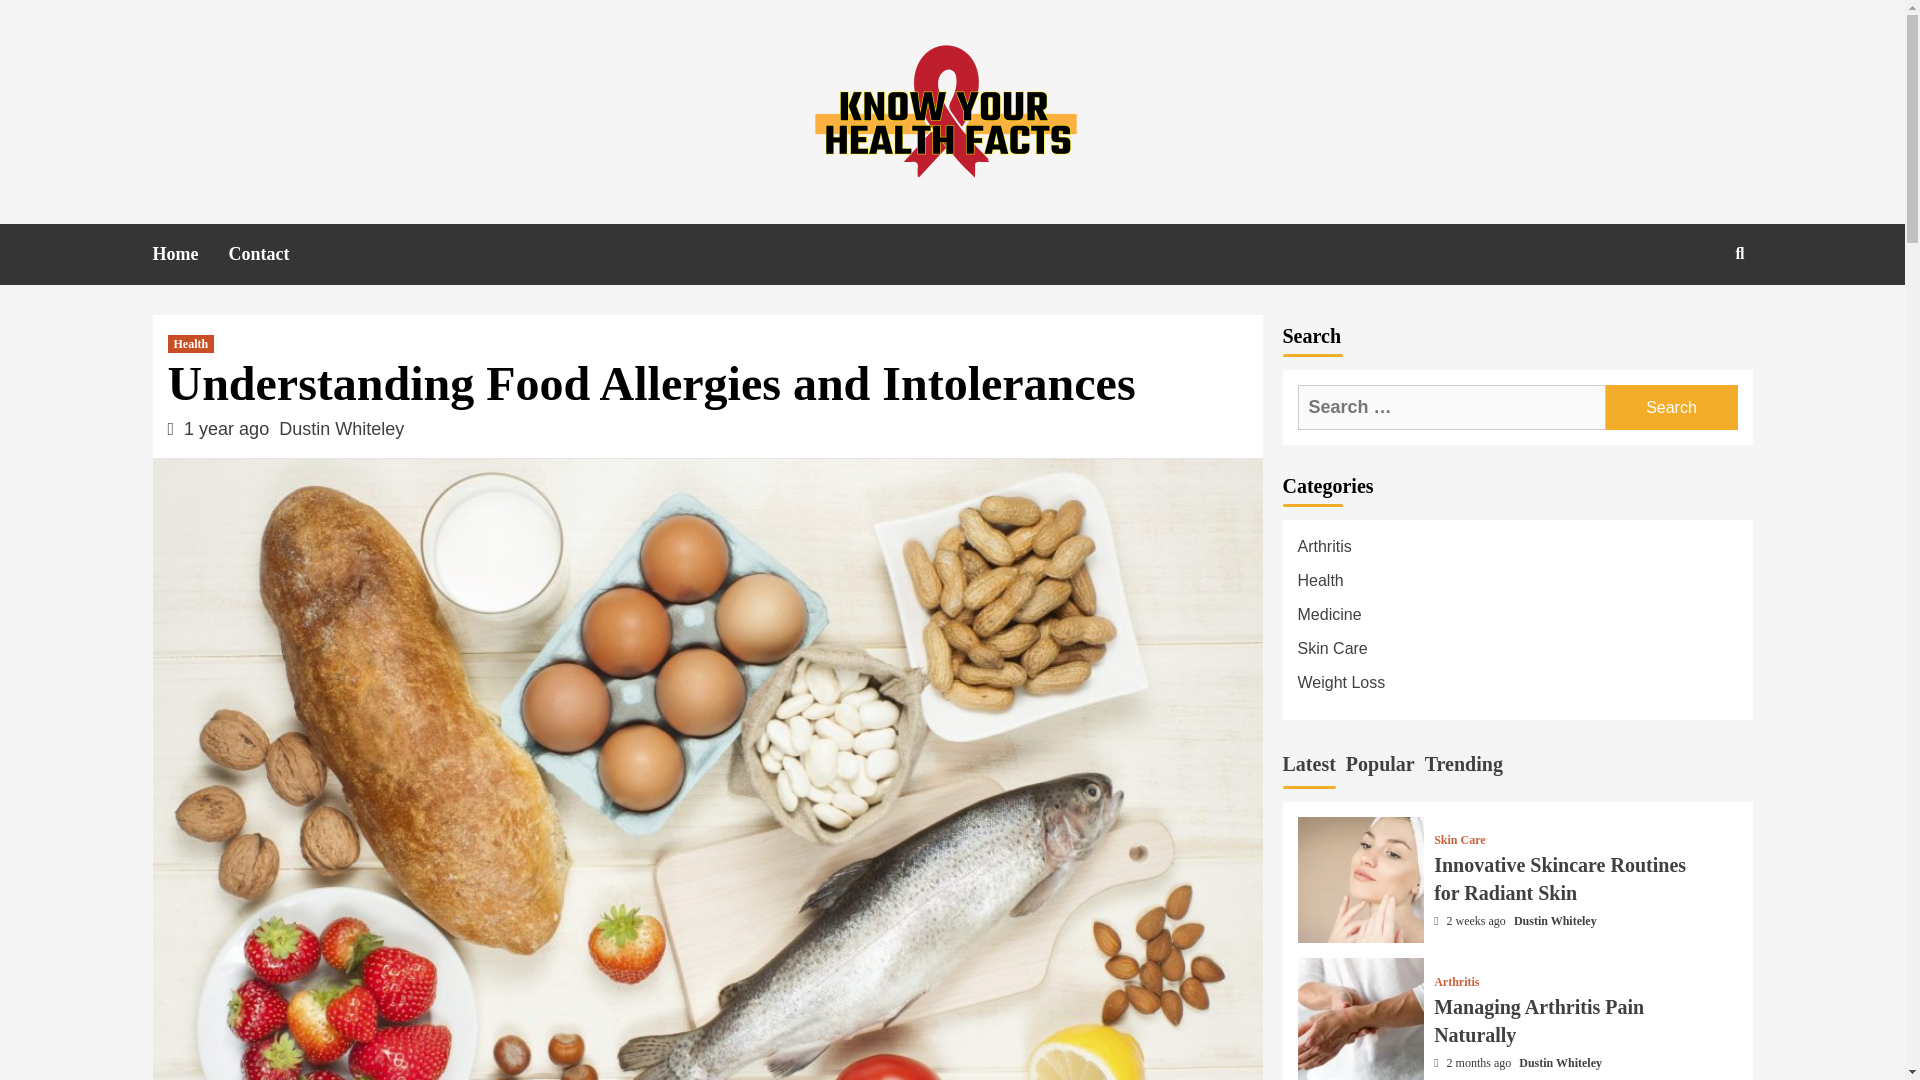 The height and width of the screenshot is (1080, 1920). Describe the element at coordinates (1740, 254) in the screenshot. I see `Search` at that location.